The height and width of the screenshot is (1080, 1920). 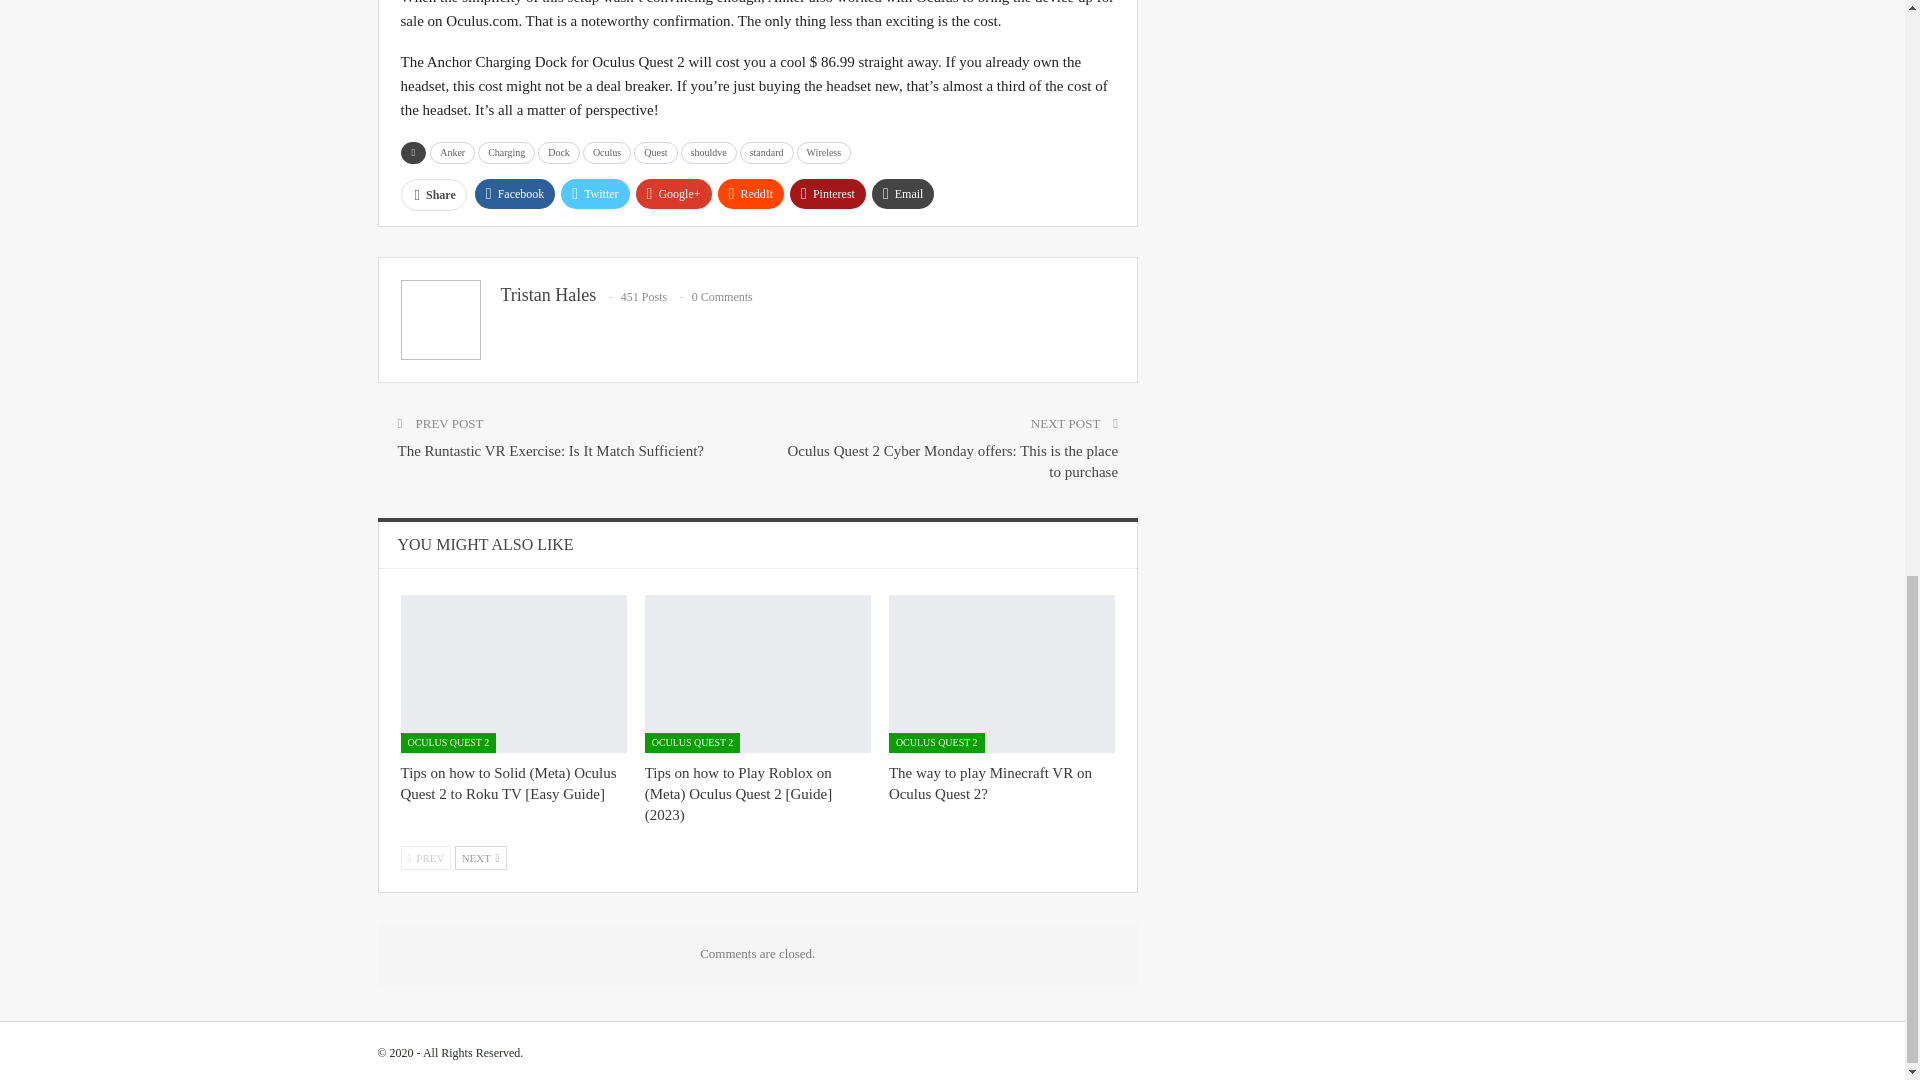 I want to click on The way to play Minecraft VR on Oculus Quest 2?, so click(x=1002, y=674).